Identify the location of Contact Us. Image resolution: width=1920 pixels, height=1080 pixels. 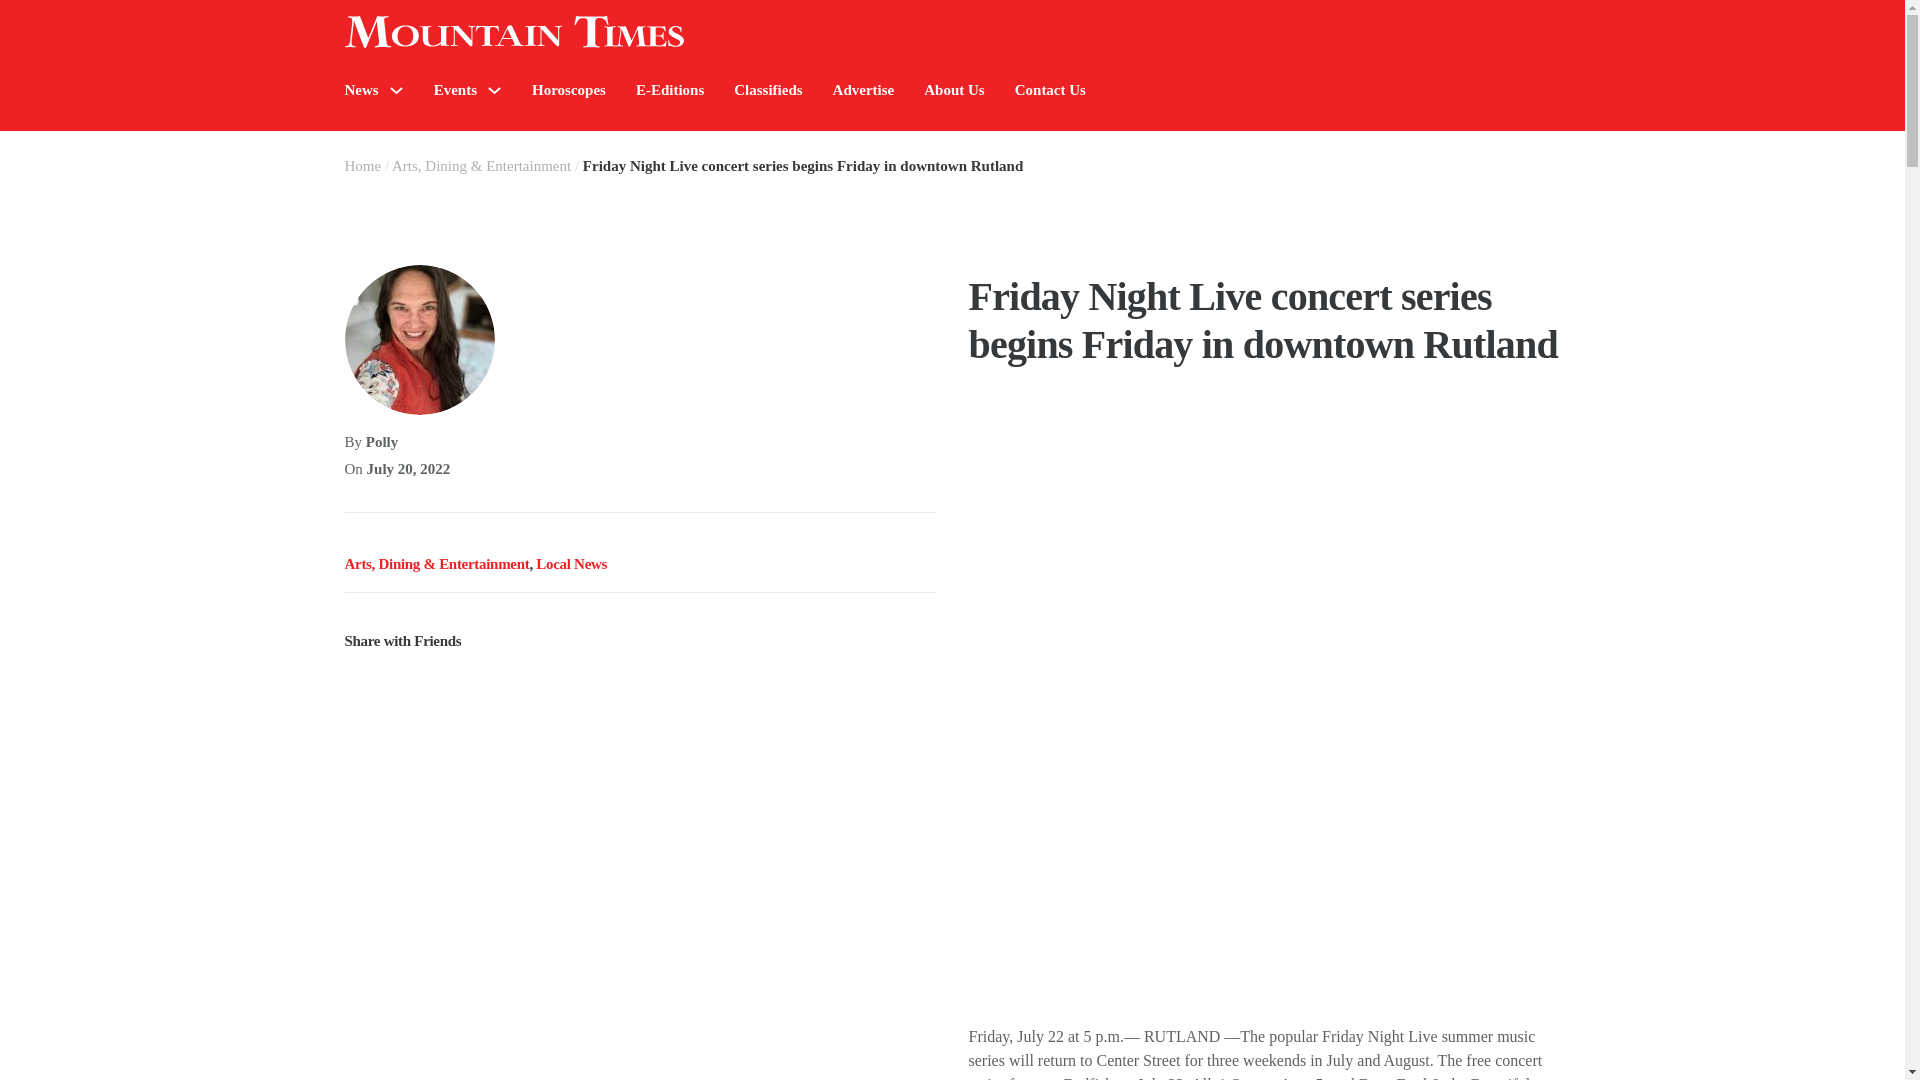
(1050, 90).